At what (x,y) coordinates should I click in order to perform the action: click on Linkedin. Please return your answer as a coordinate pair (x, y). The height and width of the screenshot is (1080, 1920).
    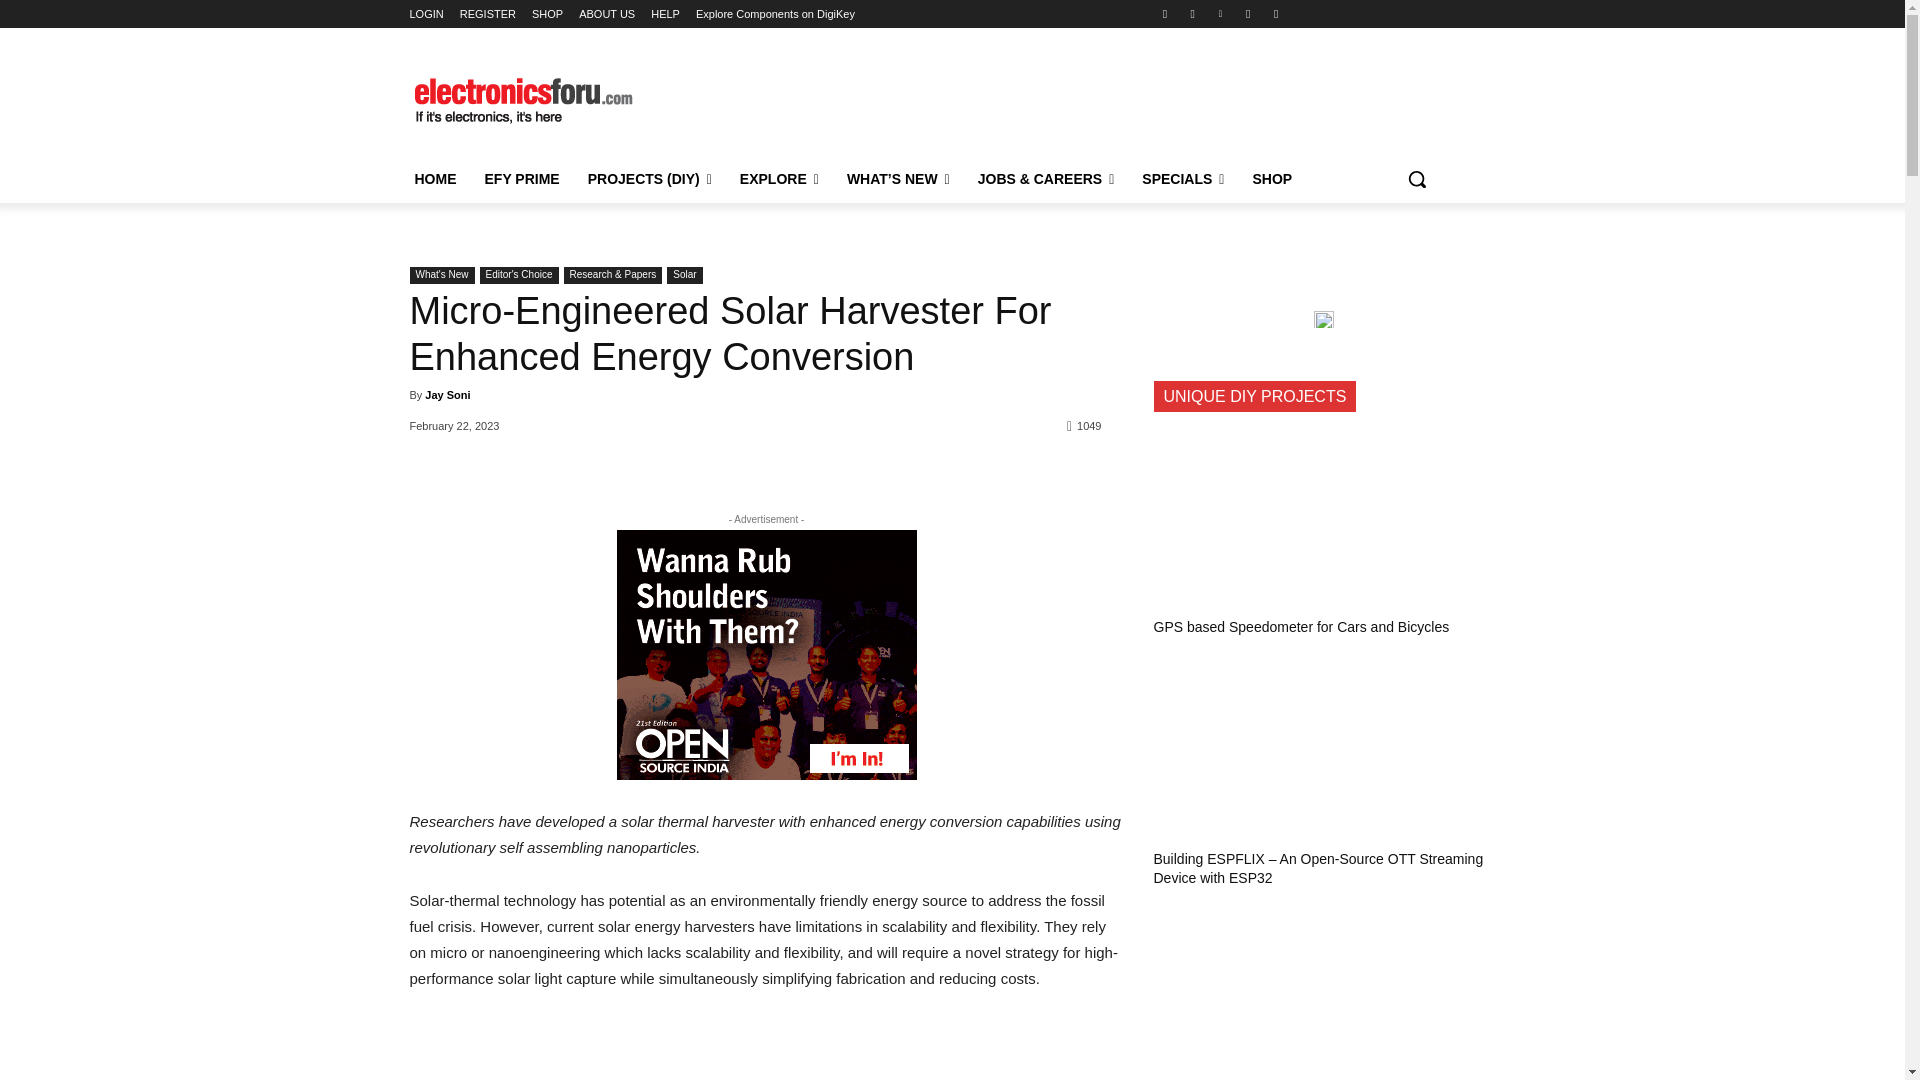
    Looking at the image, I should click on (1220, 13).